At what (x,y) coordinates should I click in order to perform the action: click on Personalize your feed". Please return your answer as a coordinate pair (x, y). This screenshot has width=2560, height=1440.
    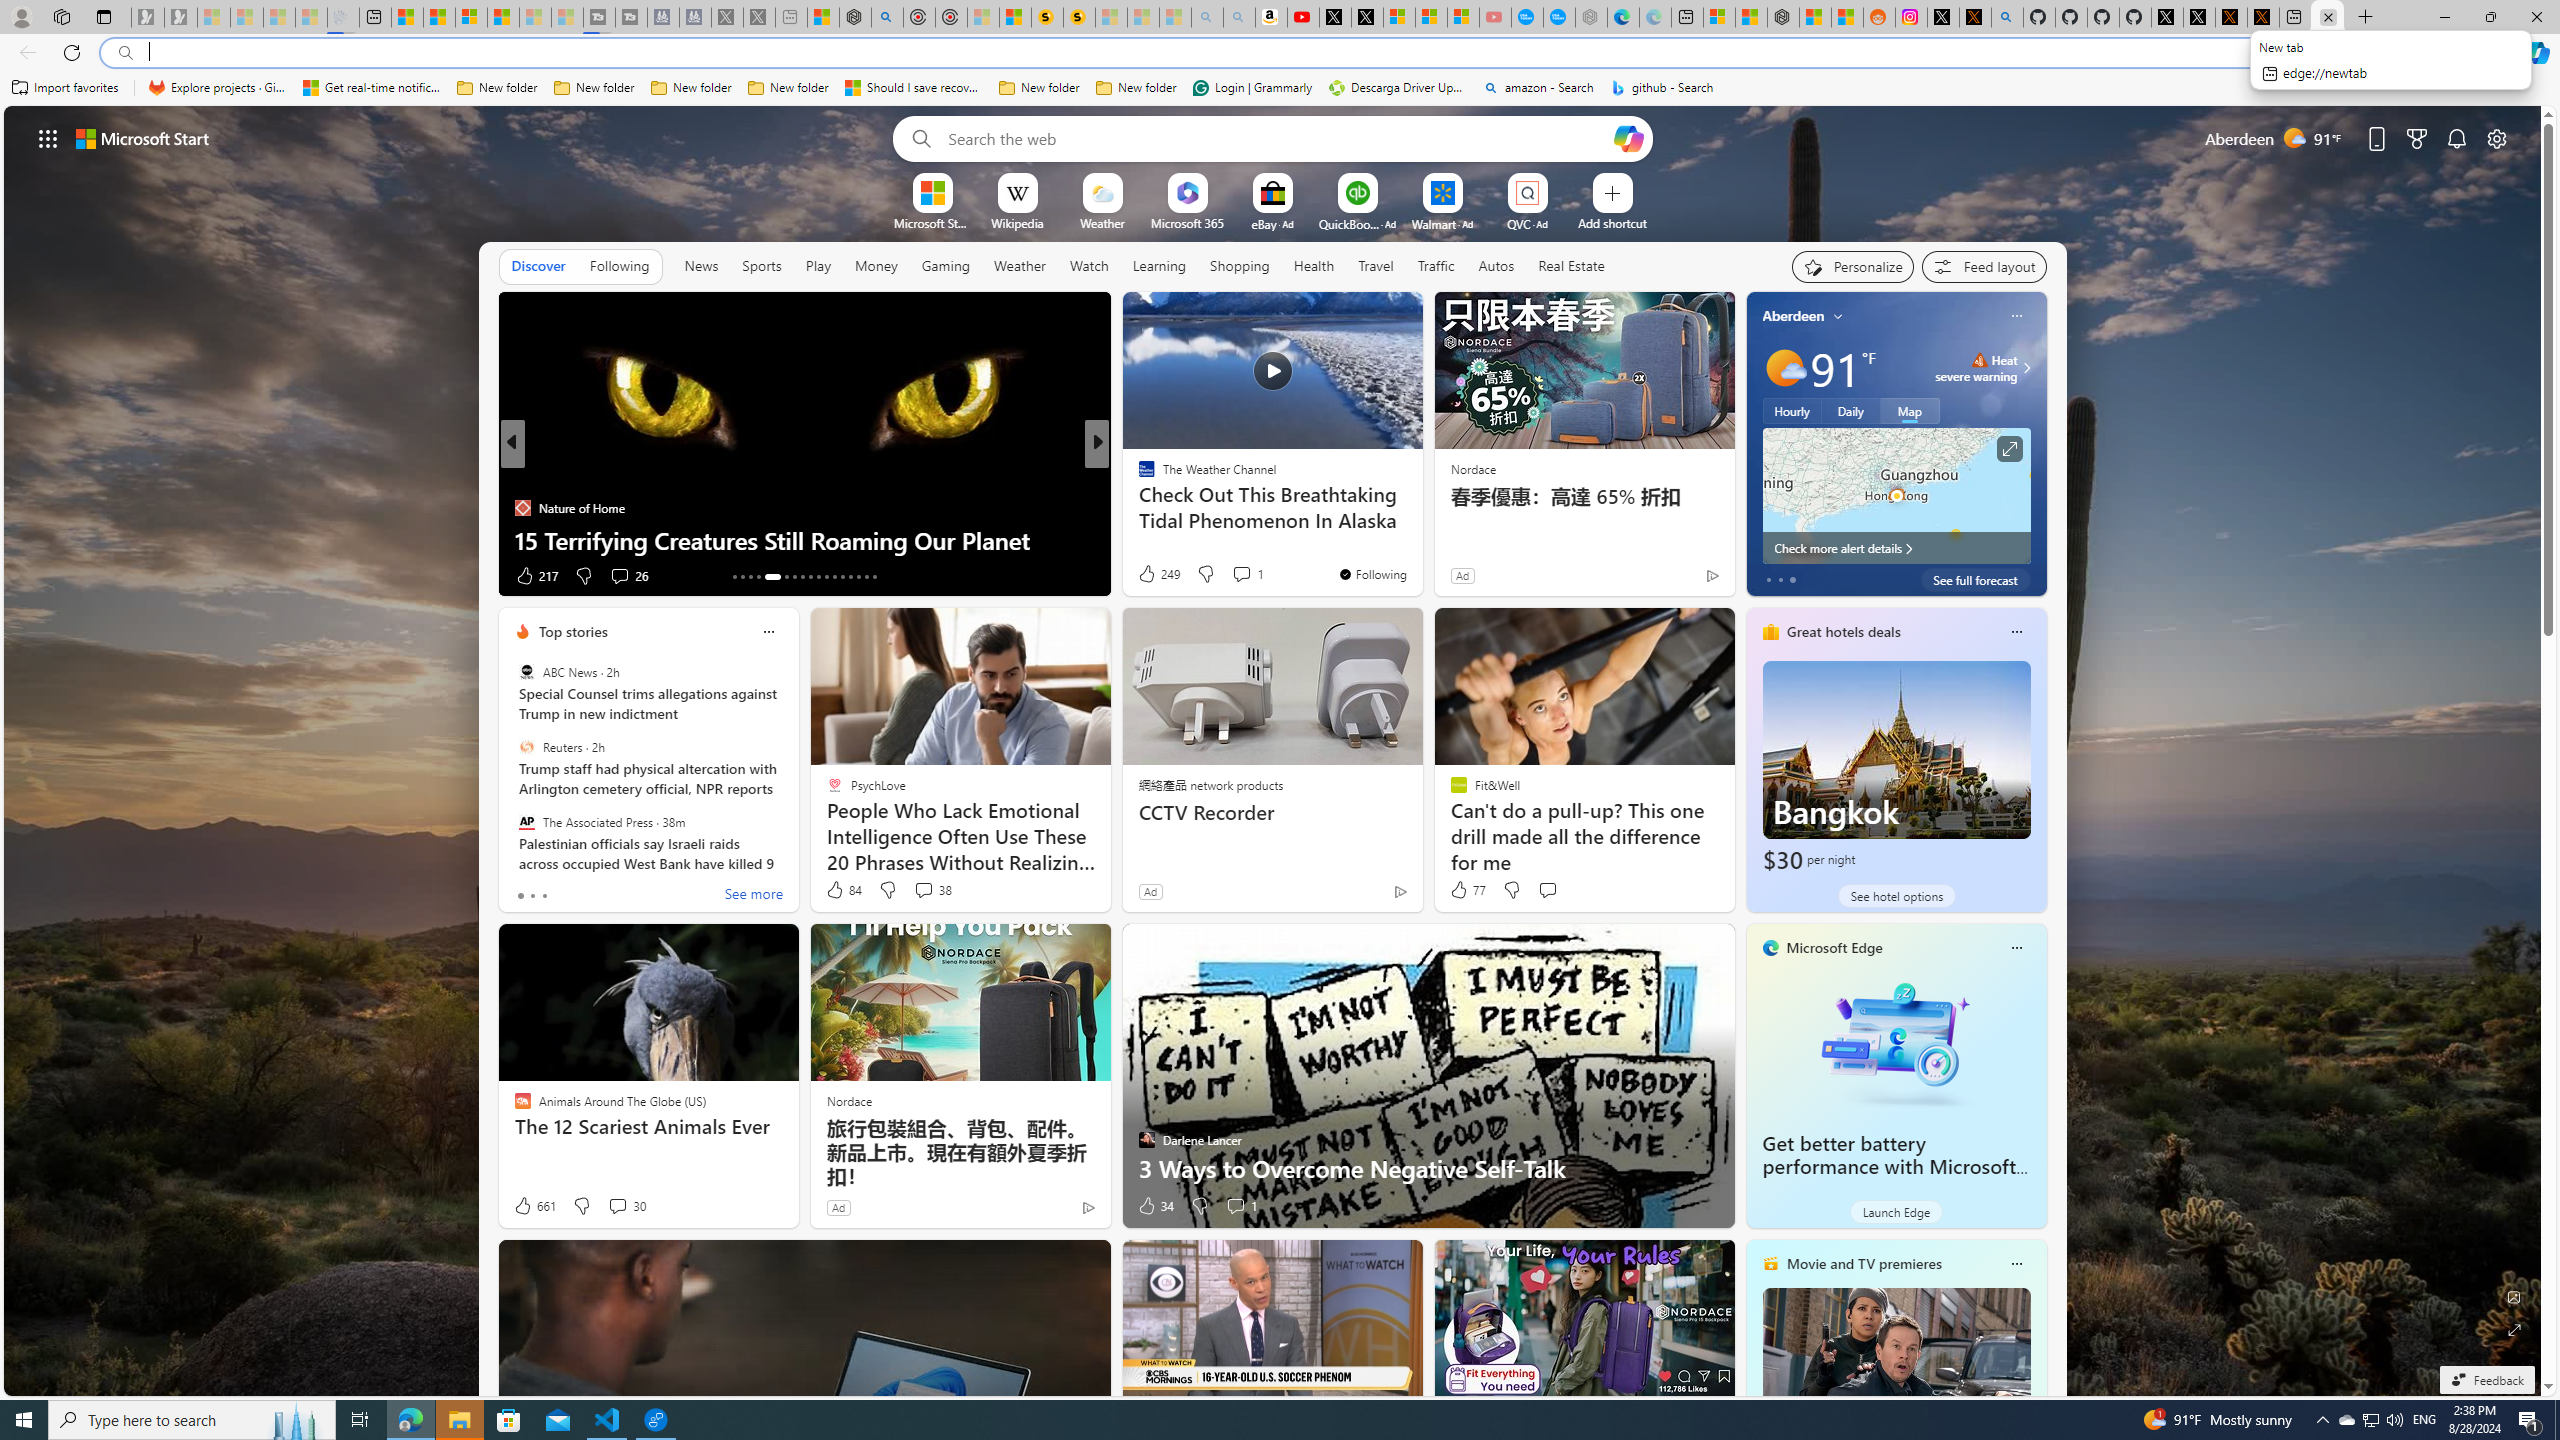
    Looking at the image, I should click on (1853, 266).